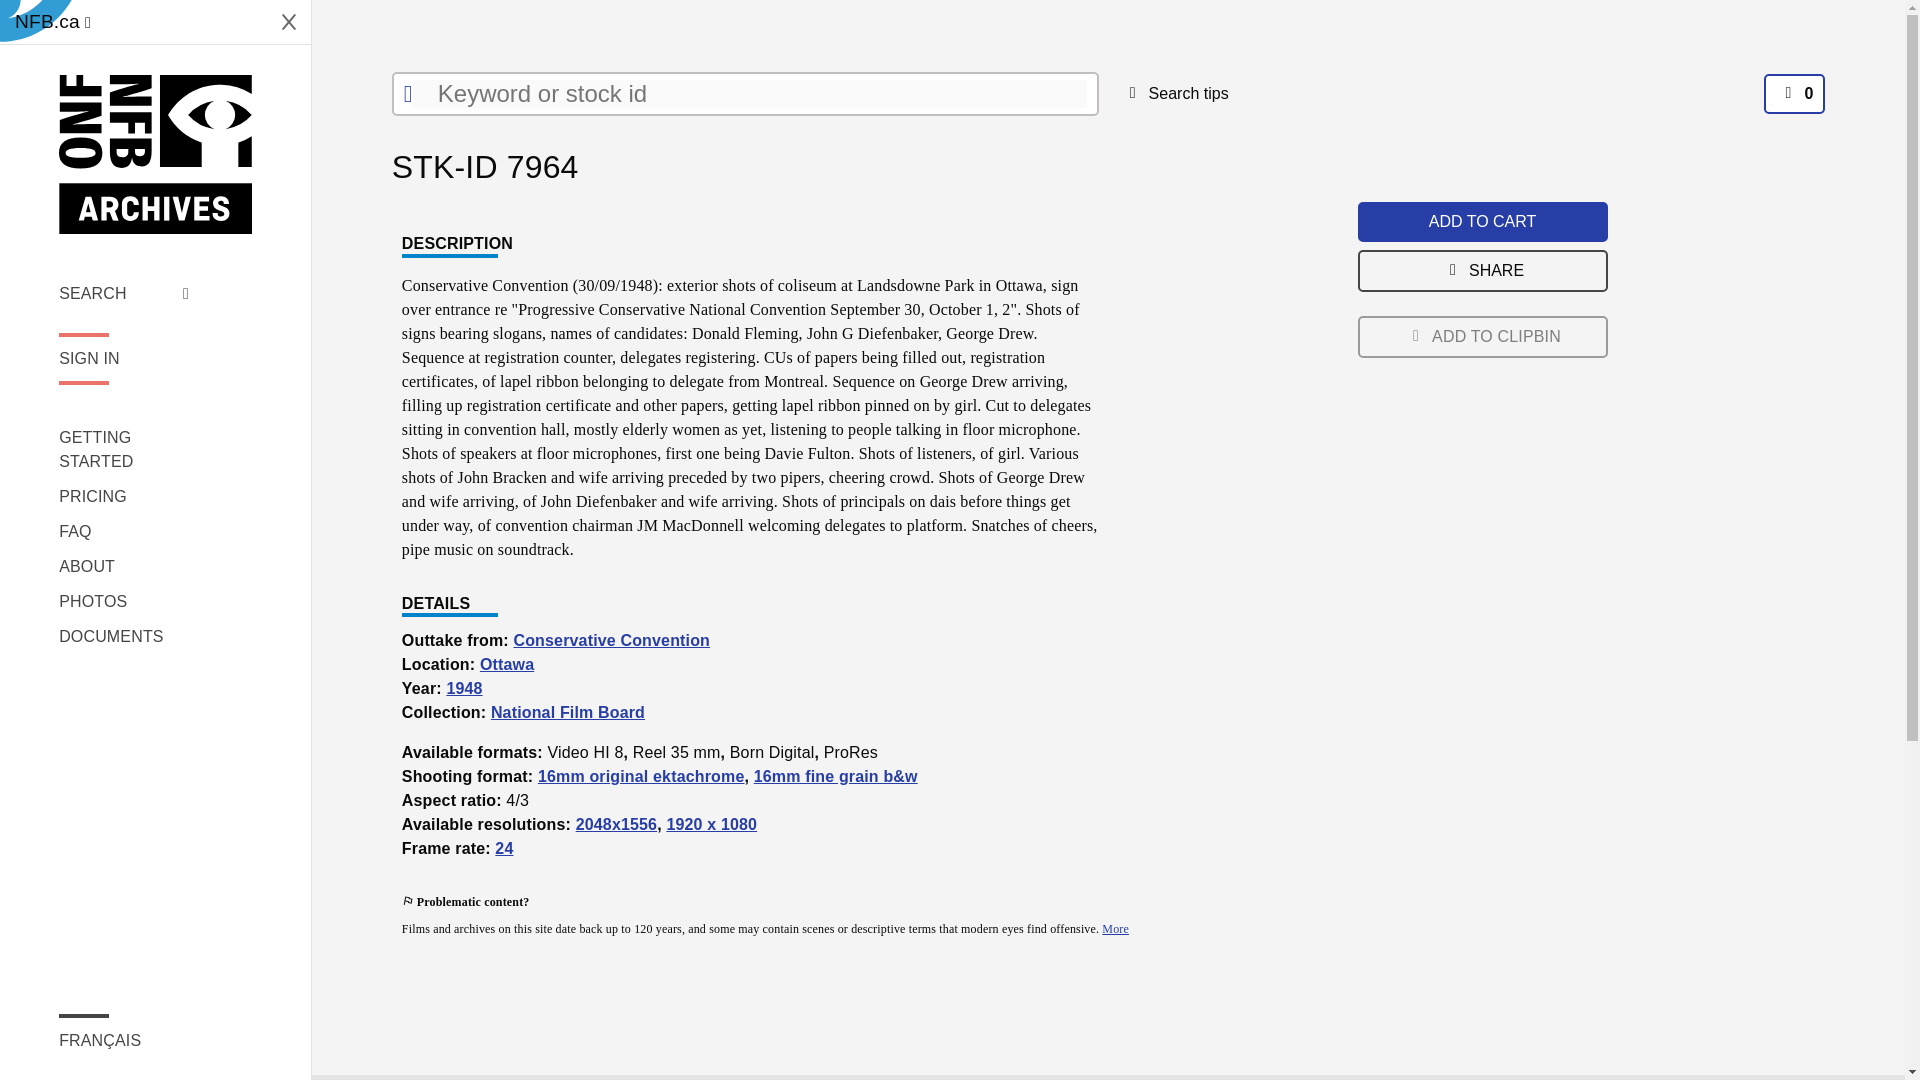 The image size is (1920, 1080). Describe the element at coordinates (640, 776) in the screenshot. I see `16mm original ektachrome` at that location.